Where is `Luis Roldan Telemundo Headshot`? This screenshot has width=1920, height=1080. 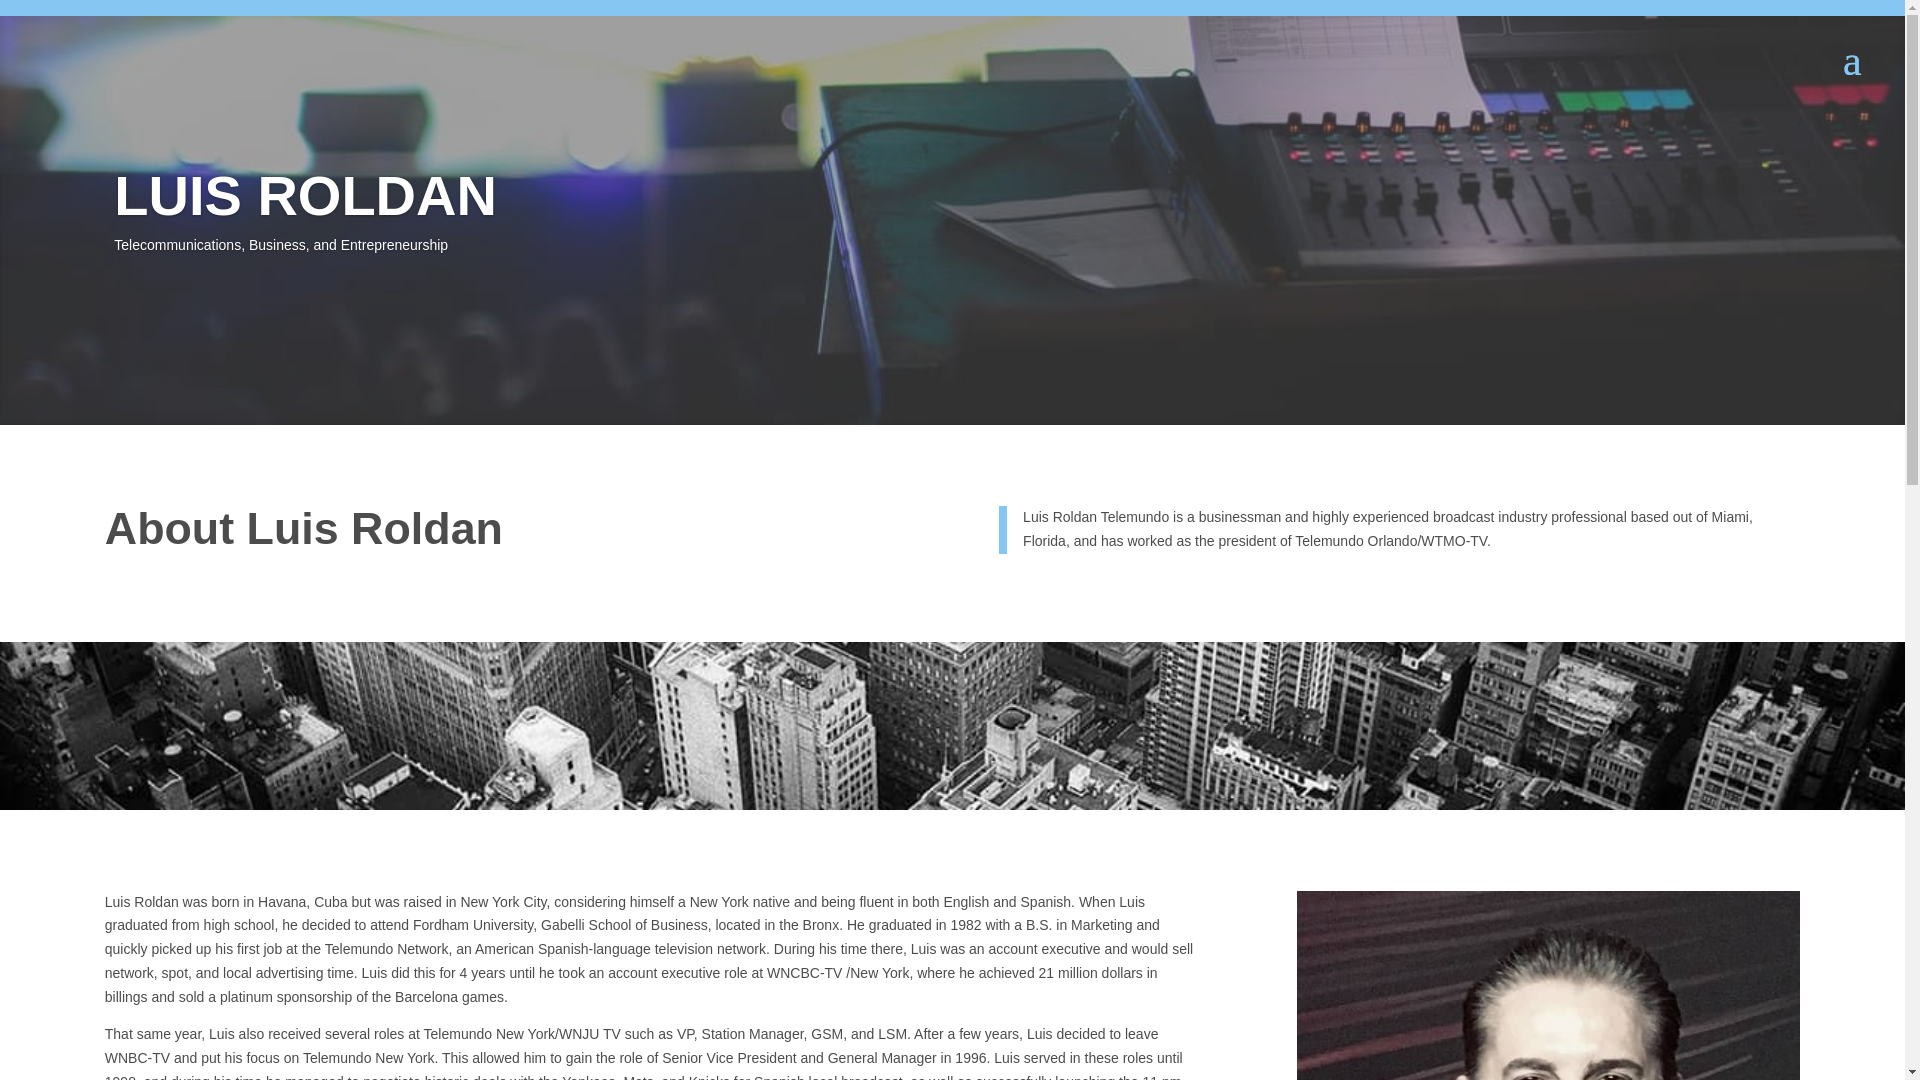
Luis Roldan Telemundo Headshot is located at coordinates (1548, 984).